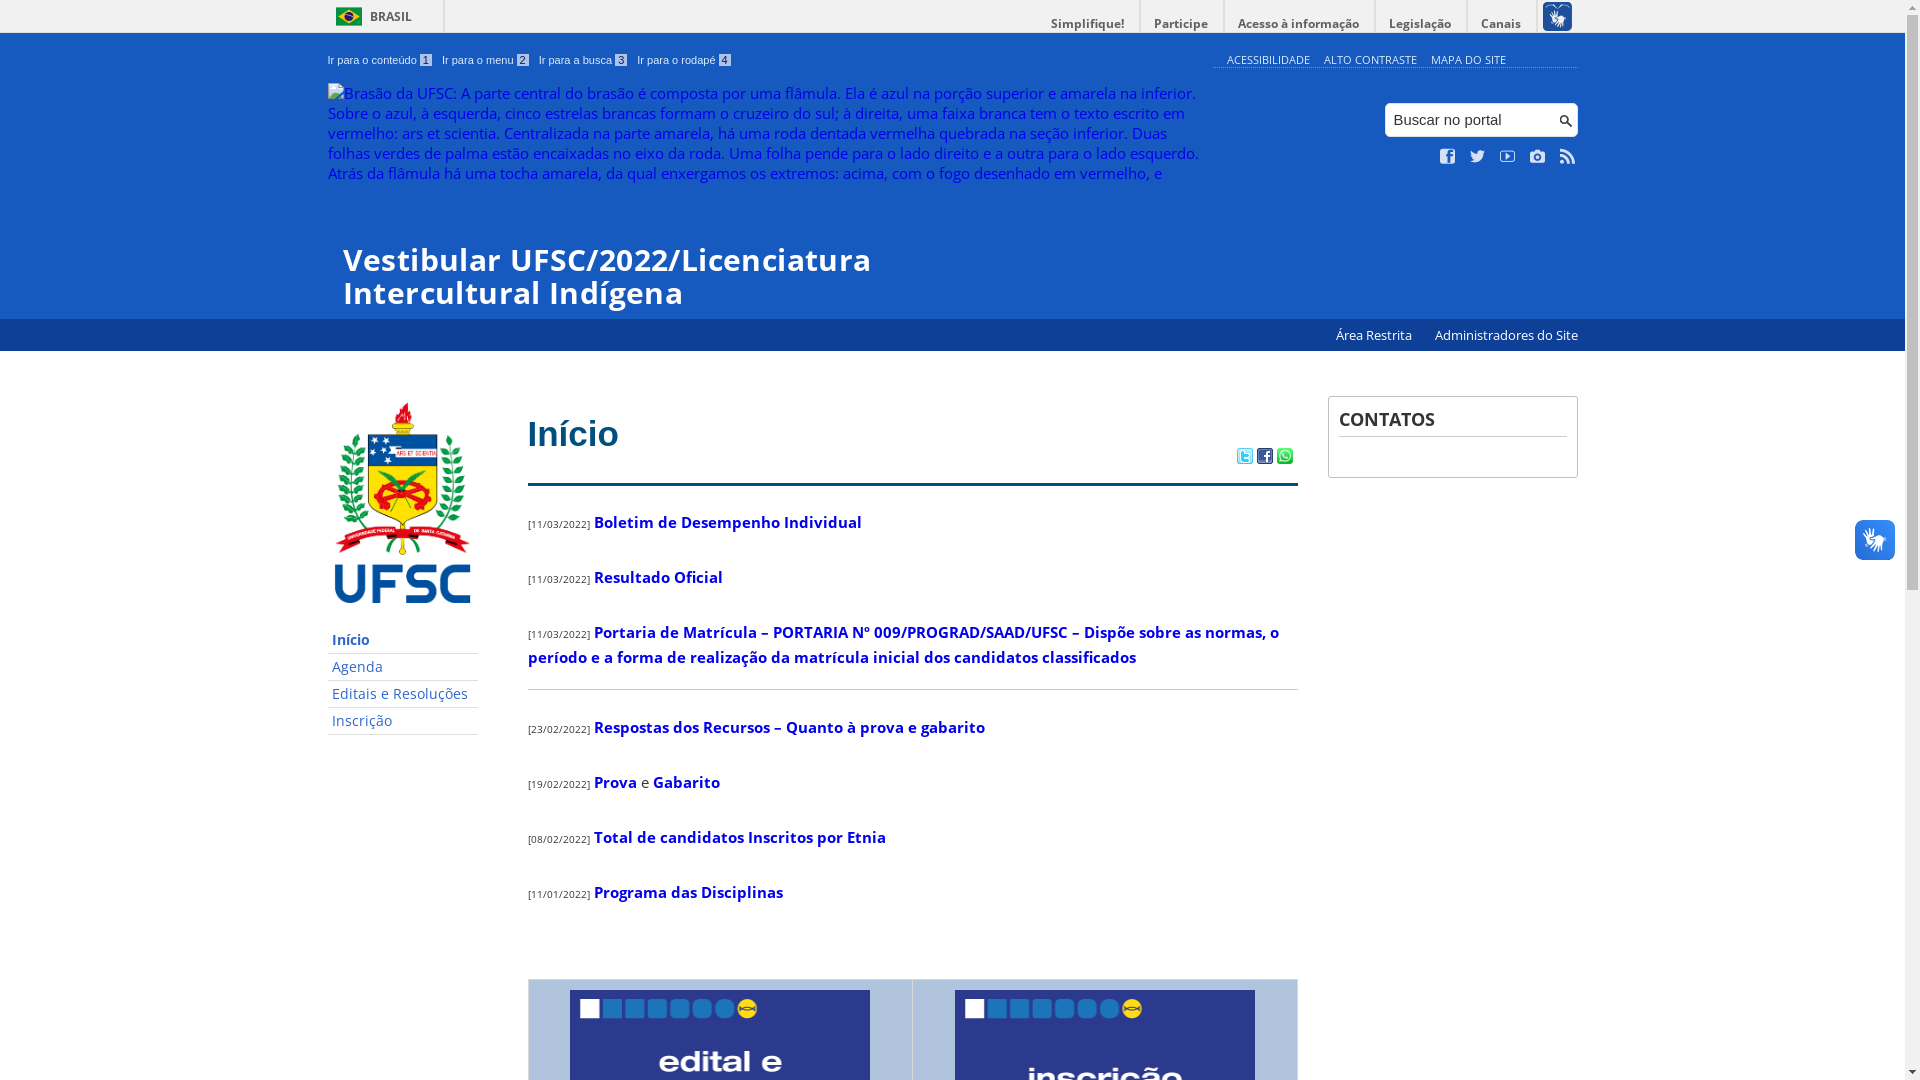 This screenshot has height=1080, width=1920. What do you see at coordinates (1264, 458) in the screenshot?
I see `Compartilhar no Facebook` at bounding box center [1264, 458].